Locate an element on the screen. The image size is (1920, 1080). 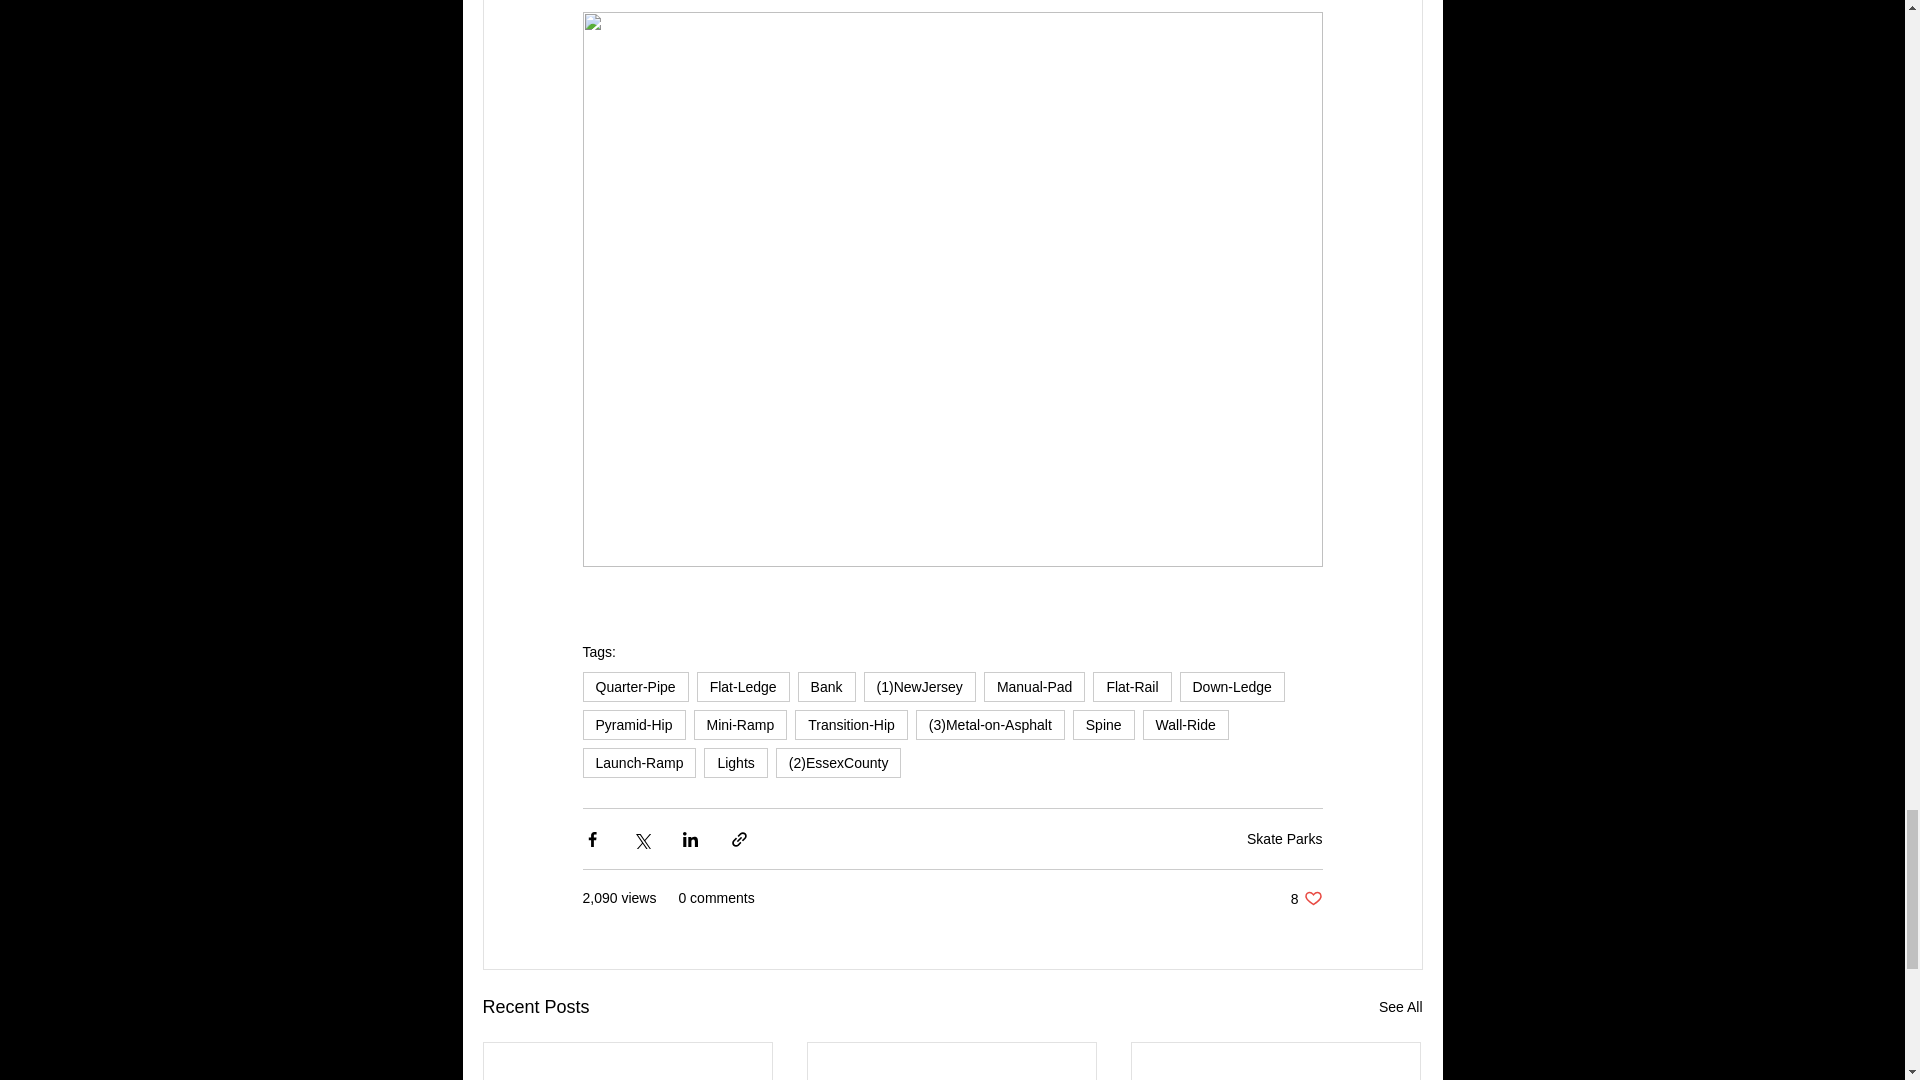
Manual-Pad is located at coordinates (1034, 686).